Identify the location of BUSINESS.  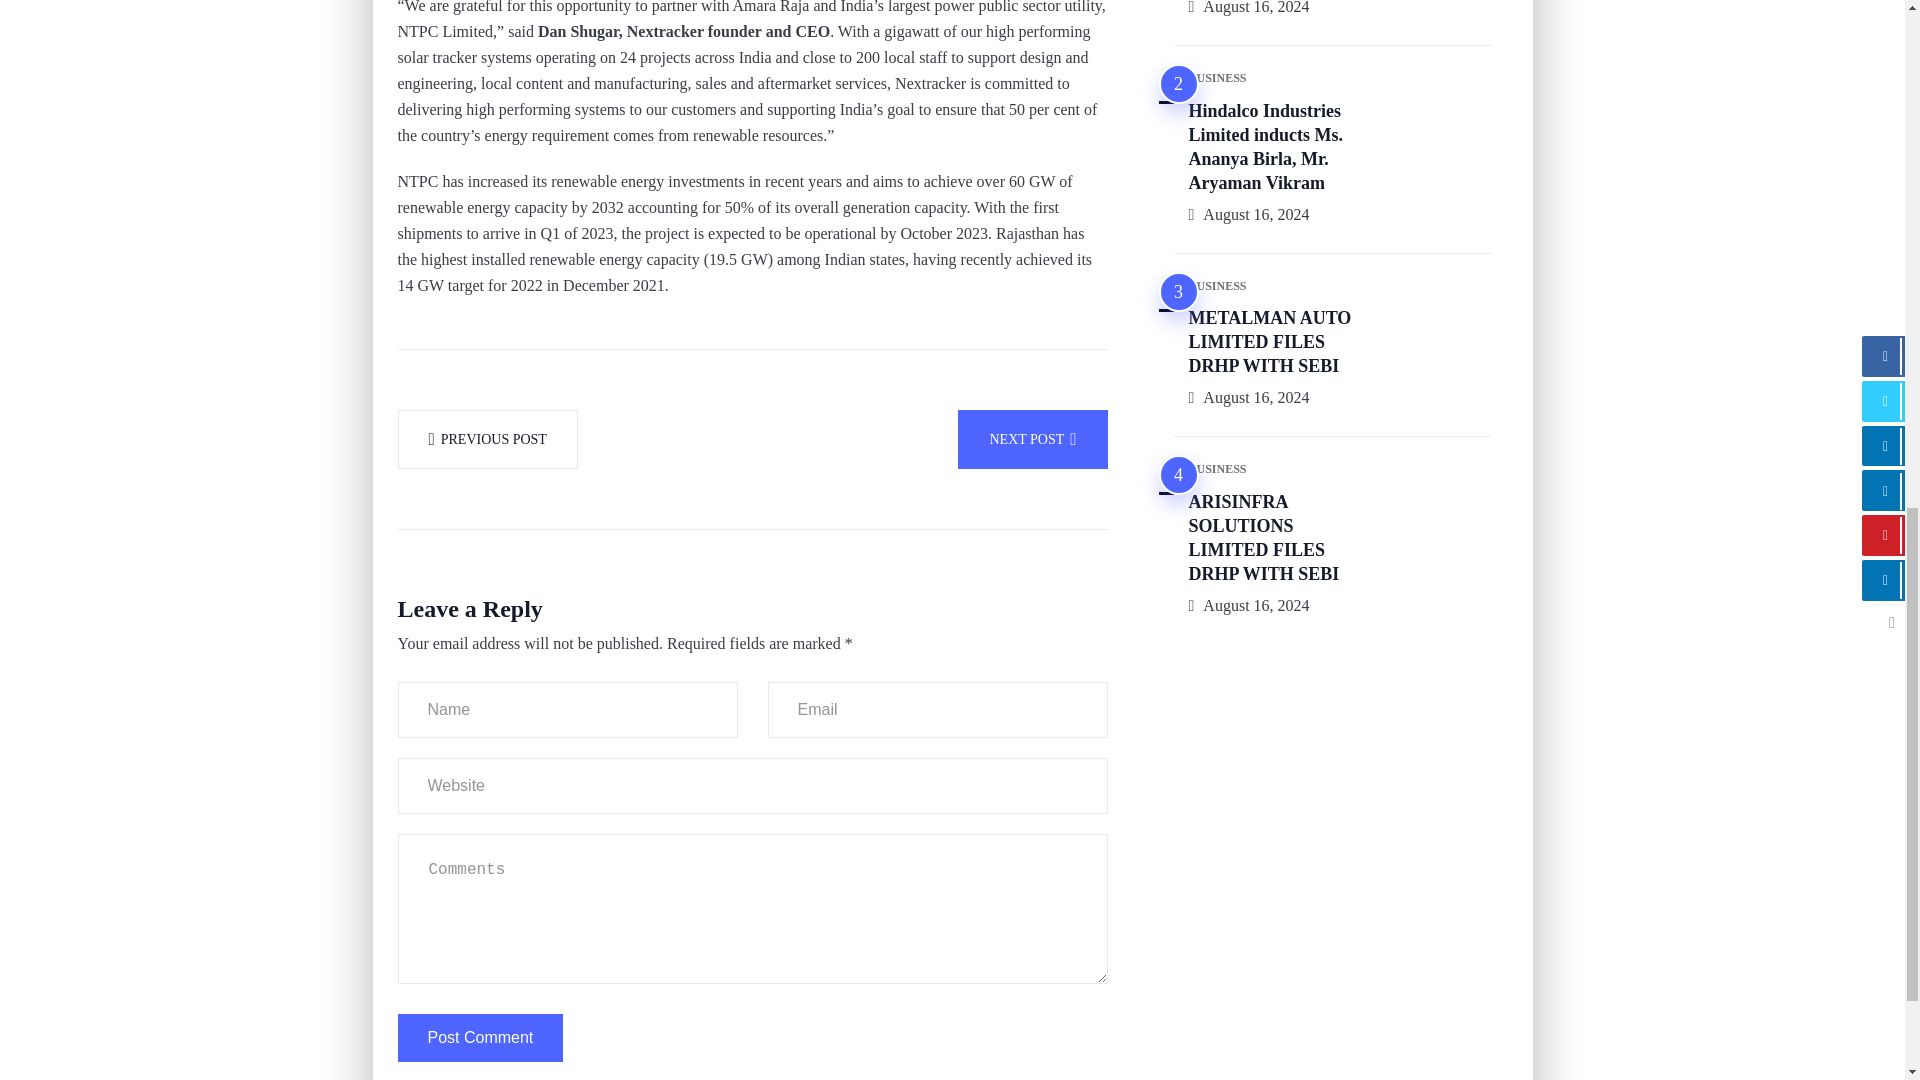
(1217, 286).